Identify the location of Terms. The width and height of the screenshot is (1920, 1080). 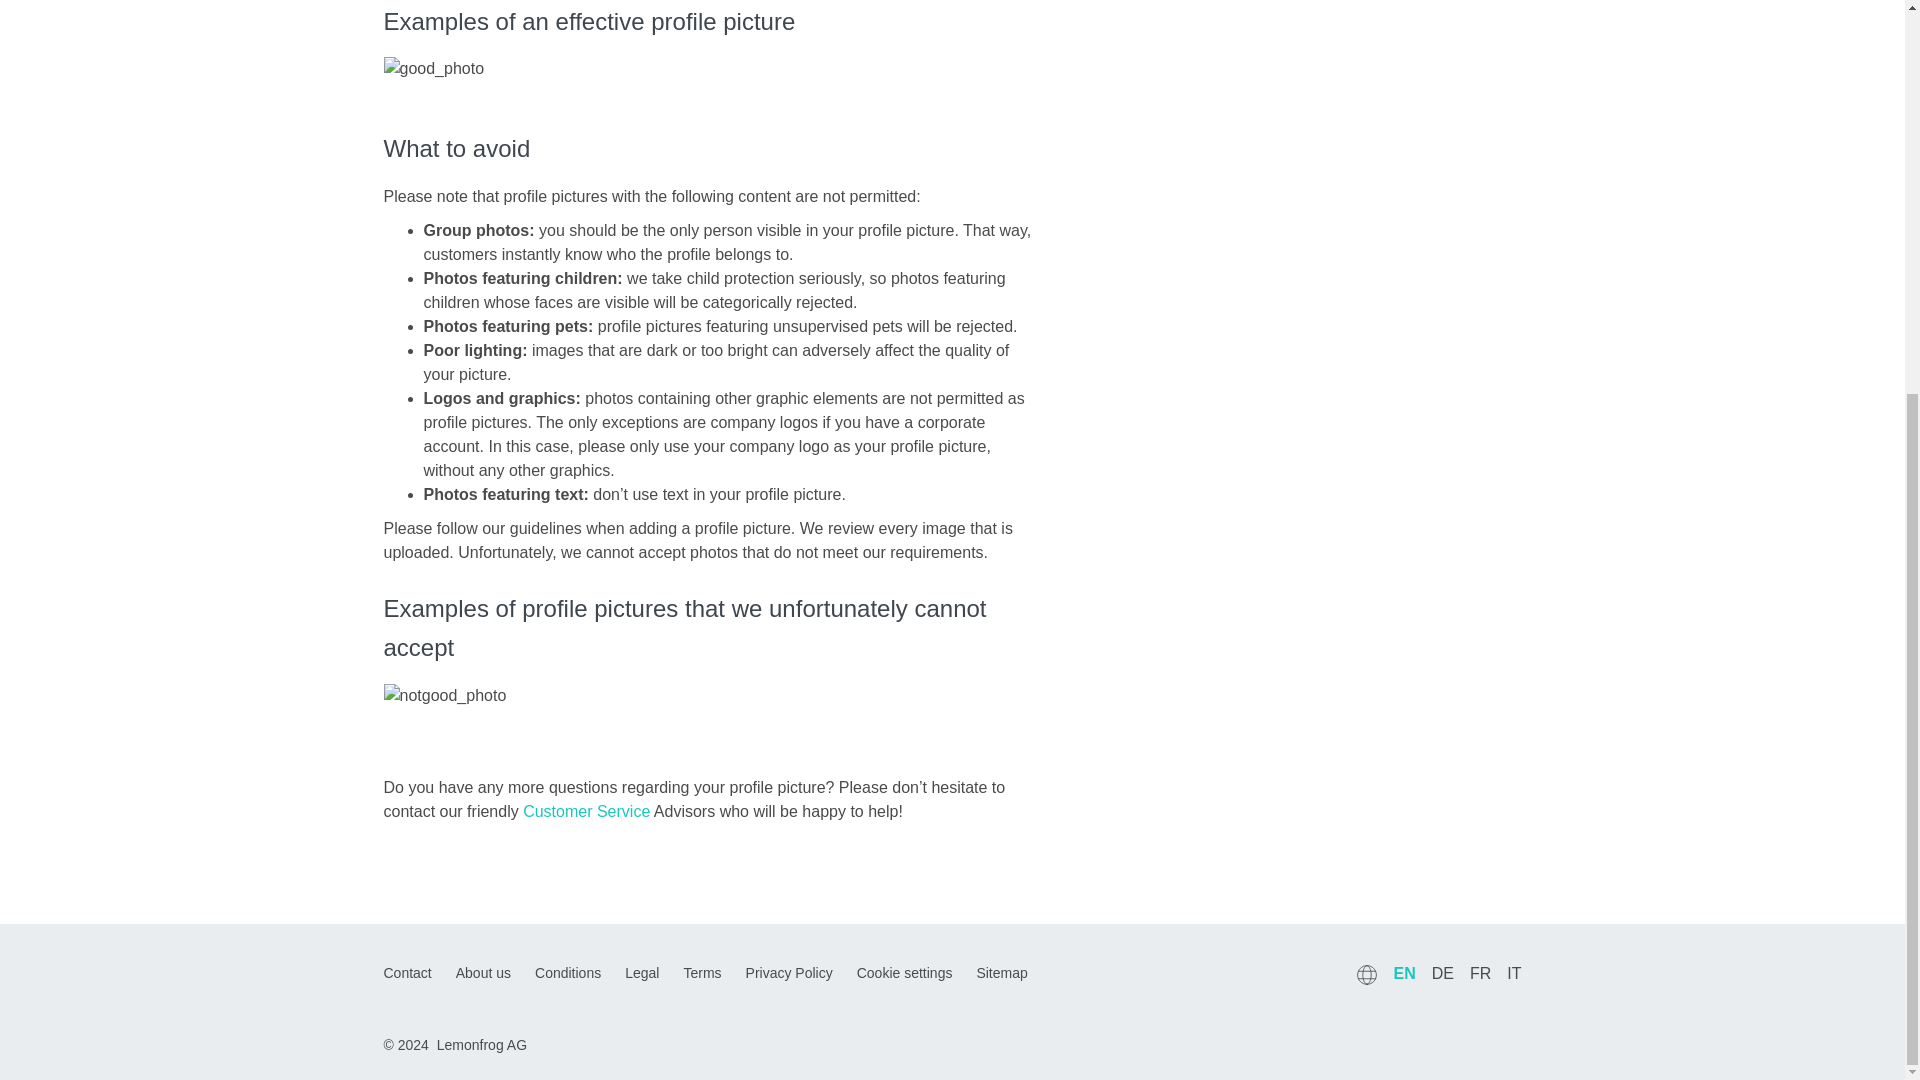
(702, 972).